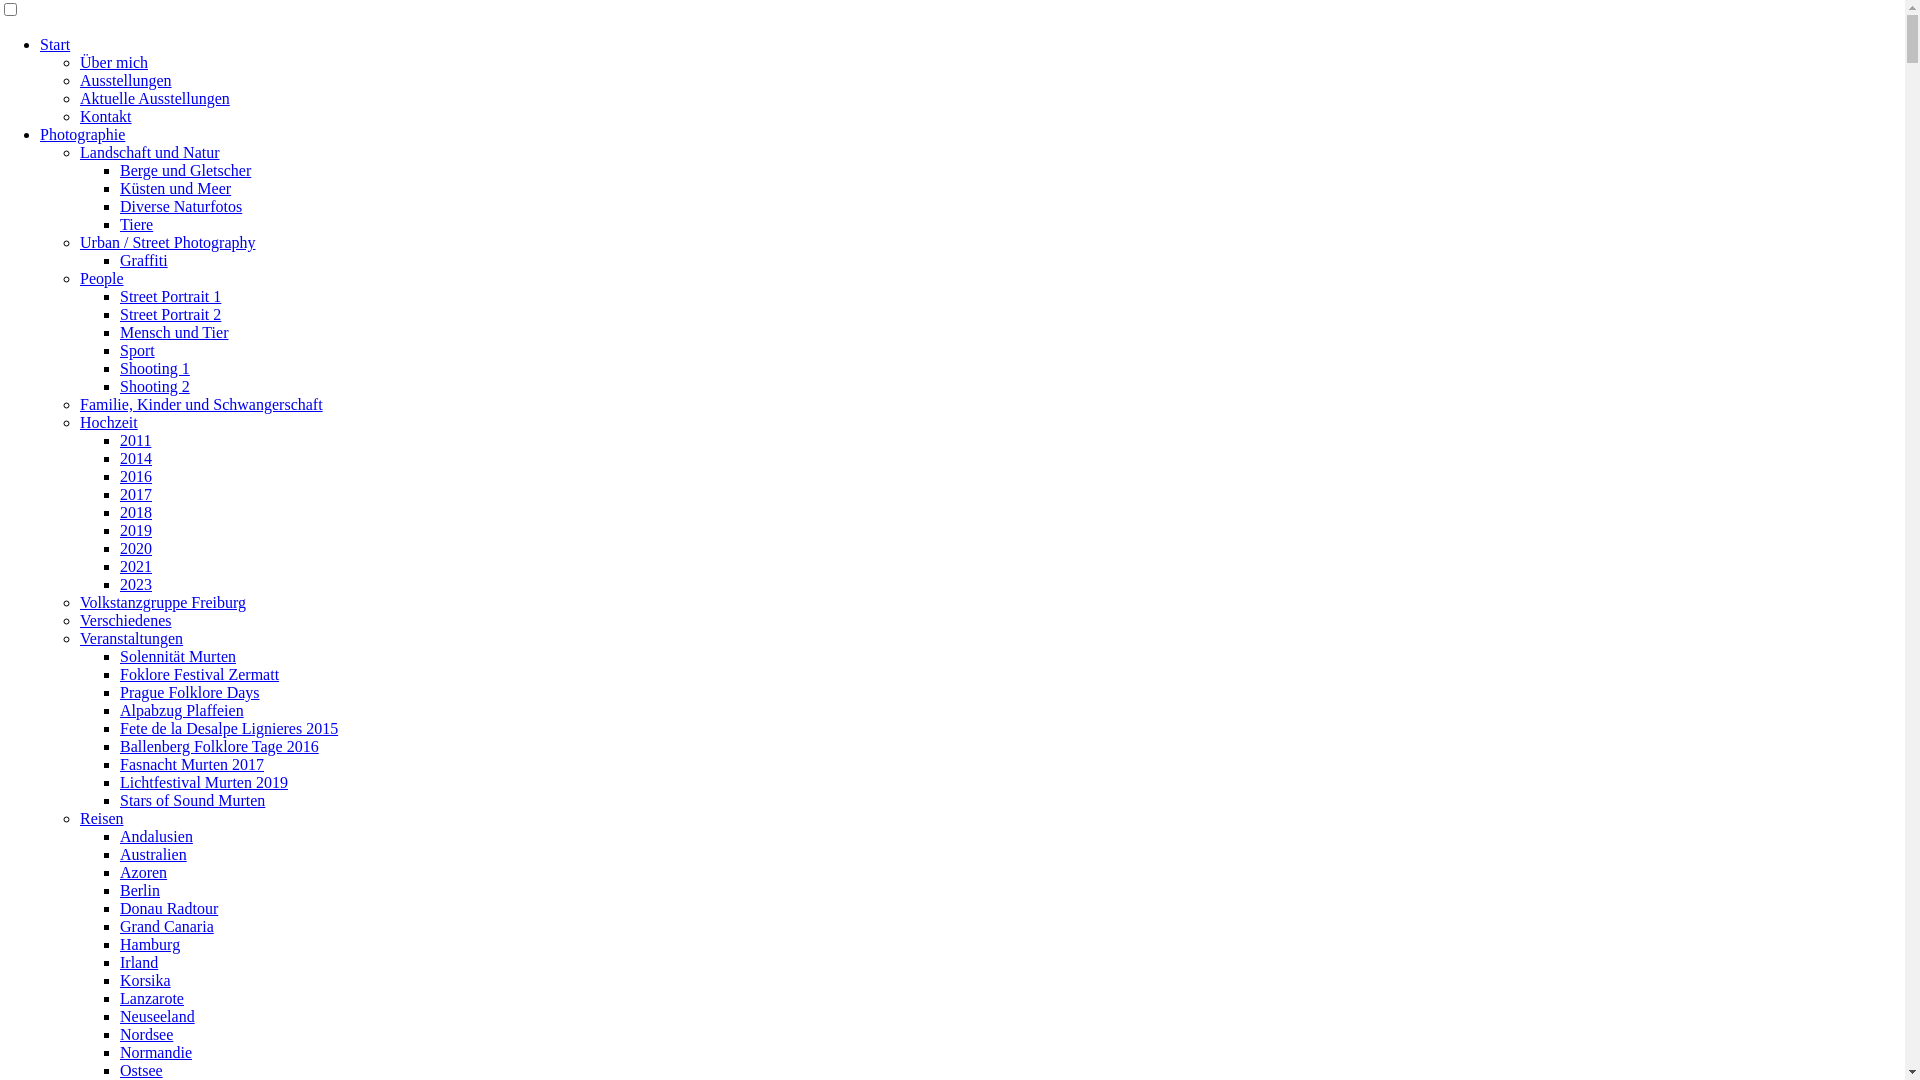  Describe the element at coordinates (220, 746) in the screenshot. I see `Ballenberg Folklore Tage 2016` at that location.